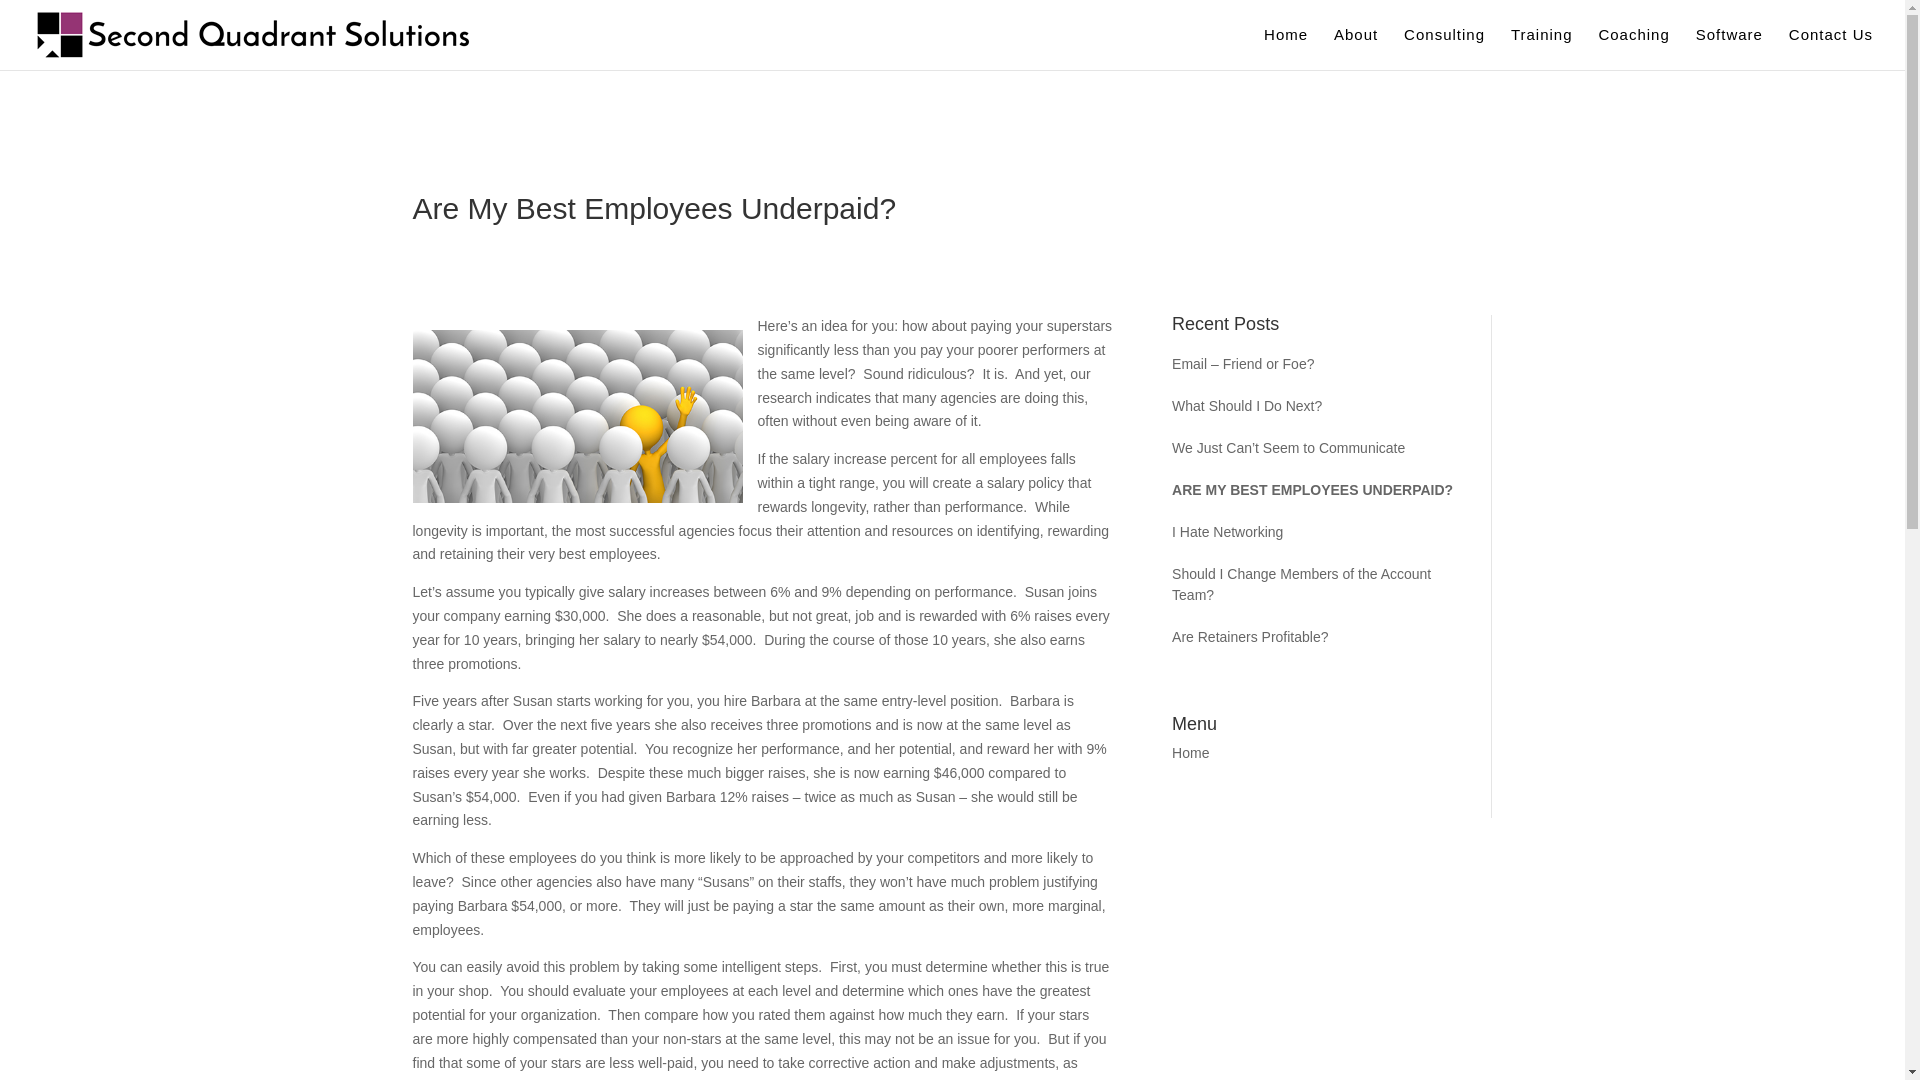  Describe the element at coordinates (1831, 48) in the screenshot. I see `Contact Us` at that location.